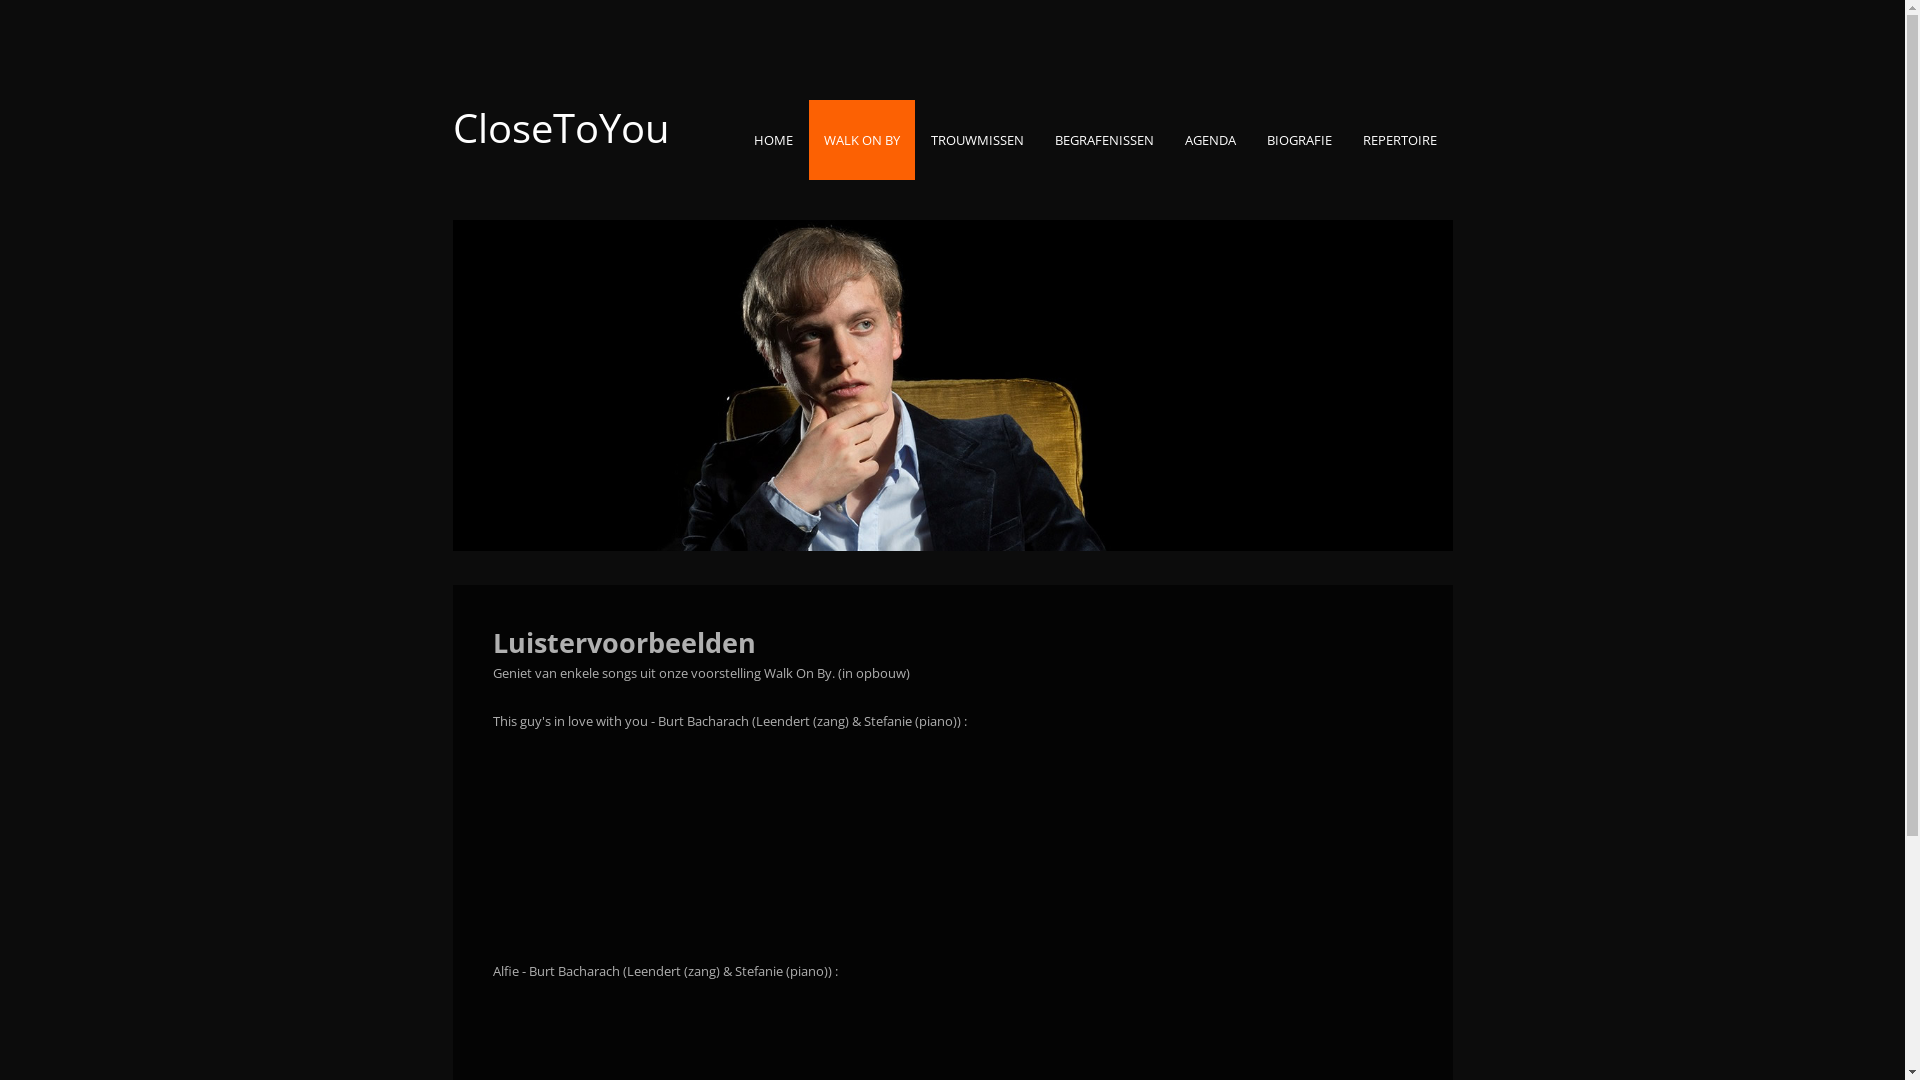 The height and width of the screenshot is (1080, 1920). Describe the element at coordinates (1400, 140) in the screenshot. I see `REPERTOIRE` at that location.